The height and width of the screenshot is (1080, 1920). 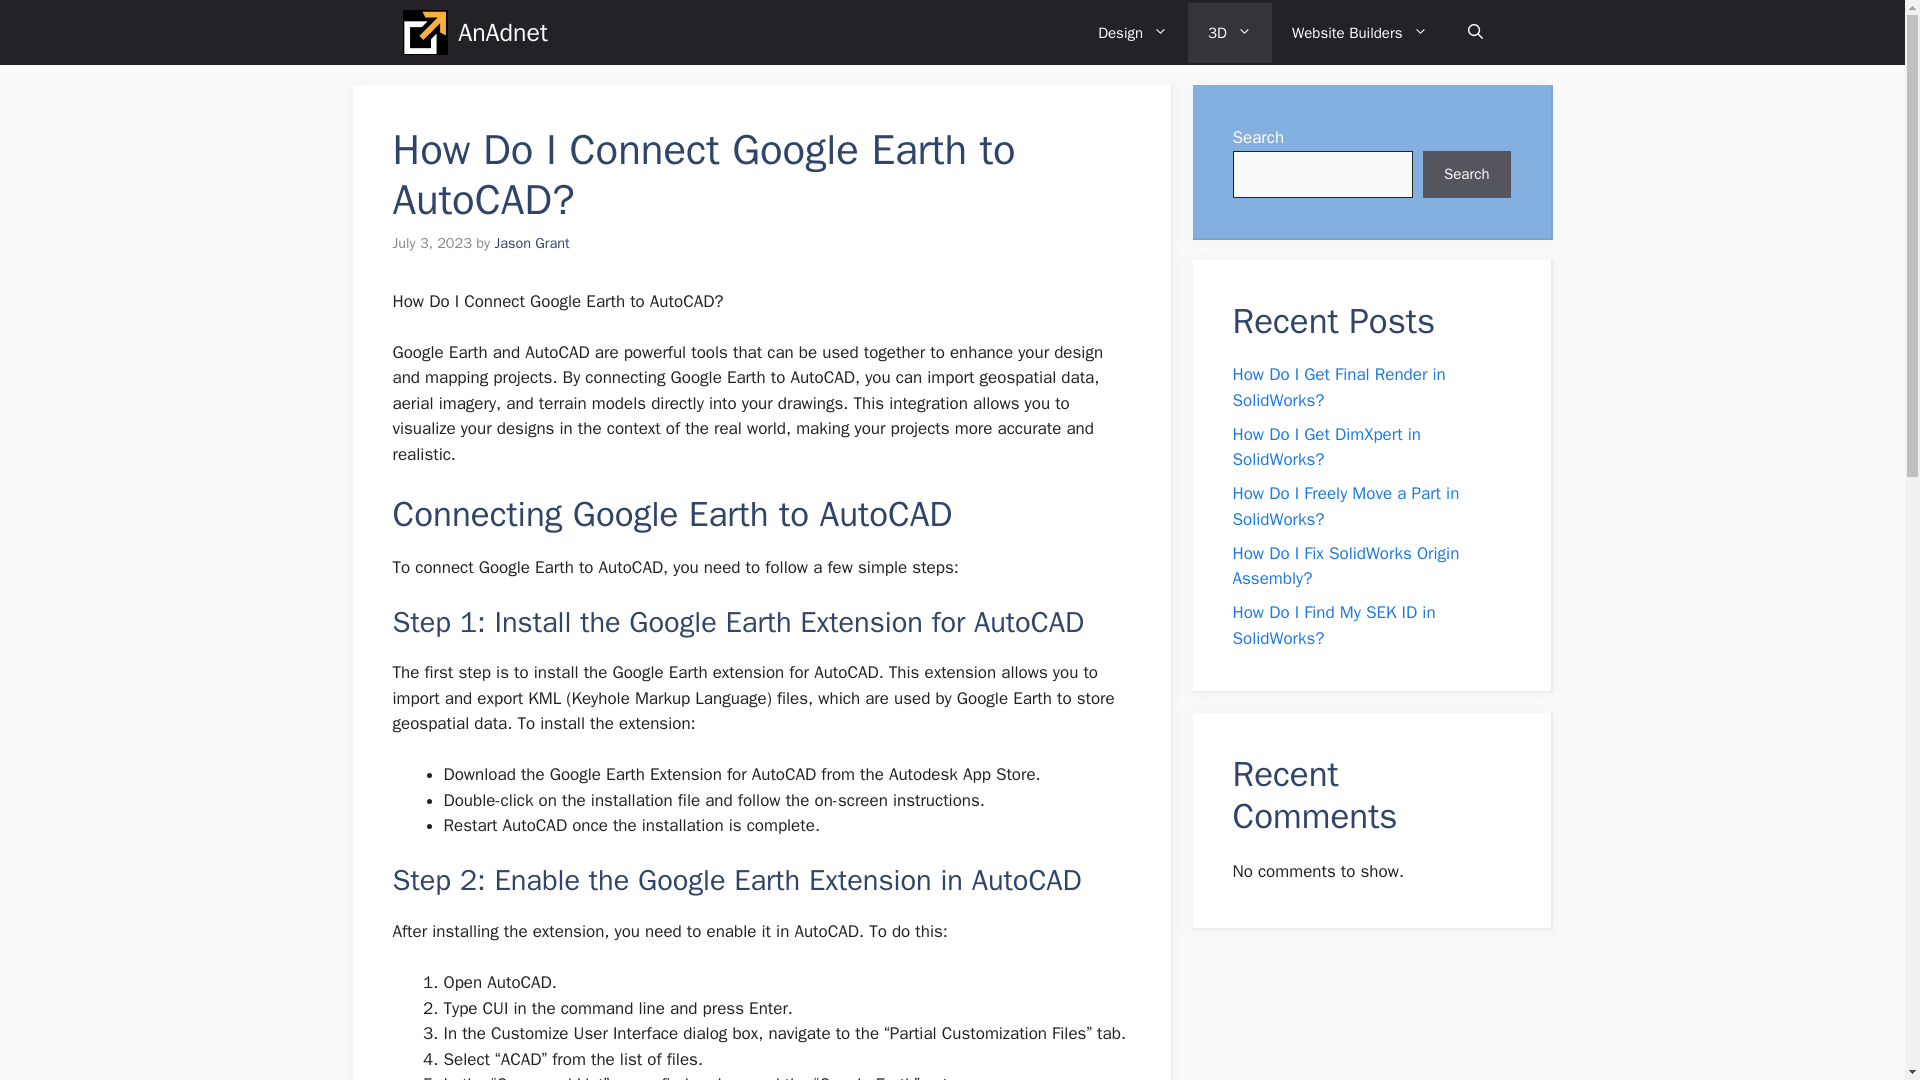 I want to click on How Do I Find My SEK ID in SolidWorks?, so click(x=1333, y=625).